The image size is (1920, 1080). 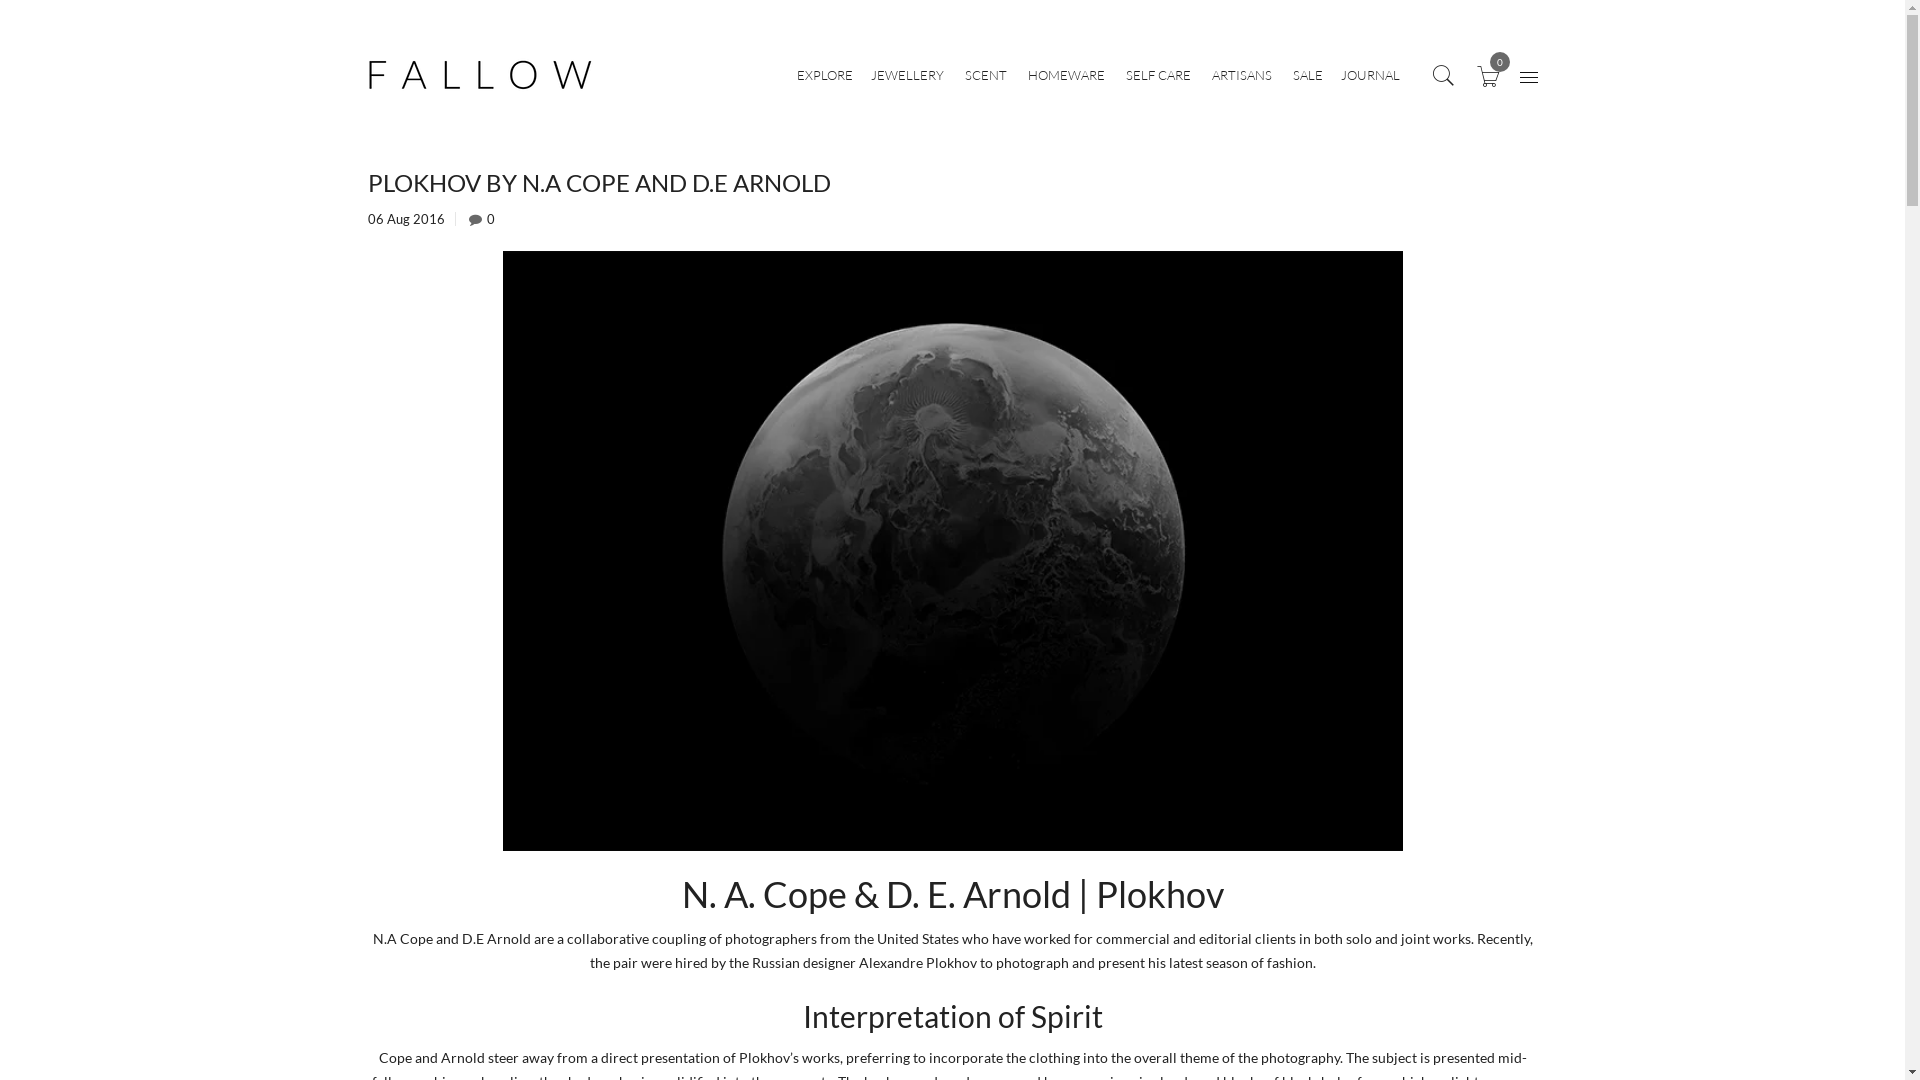 What do you see at coordinates (1488, 74) in the screenshot?
I see `0` at bounding box center [1488, 74].